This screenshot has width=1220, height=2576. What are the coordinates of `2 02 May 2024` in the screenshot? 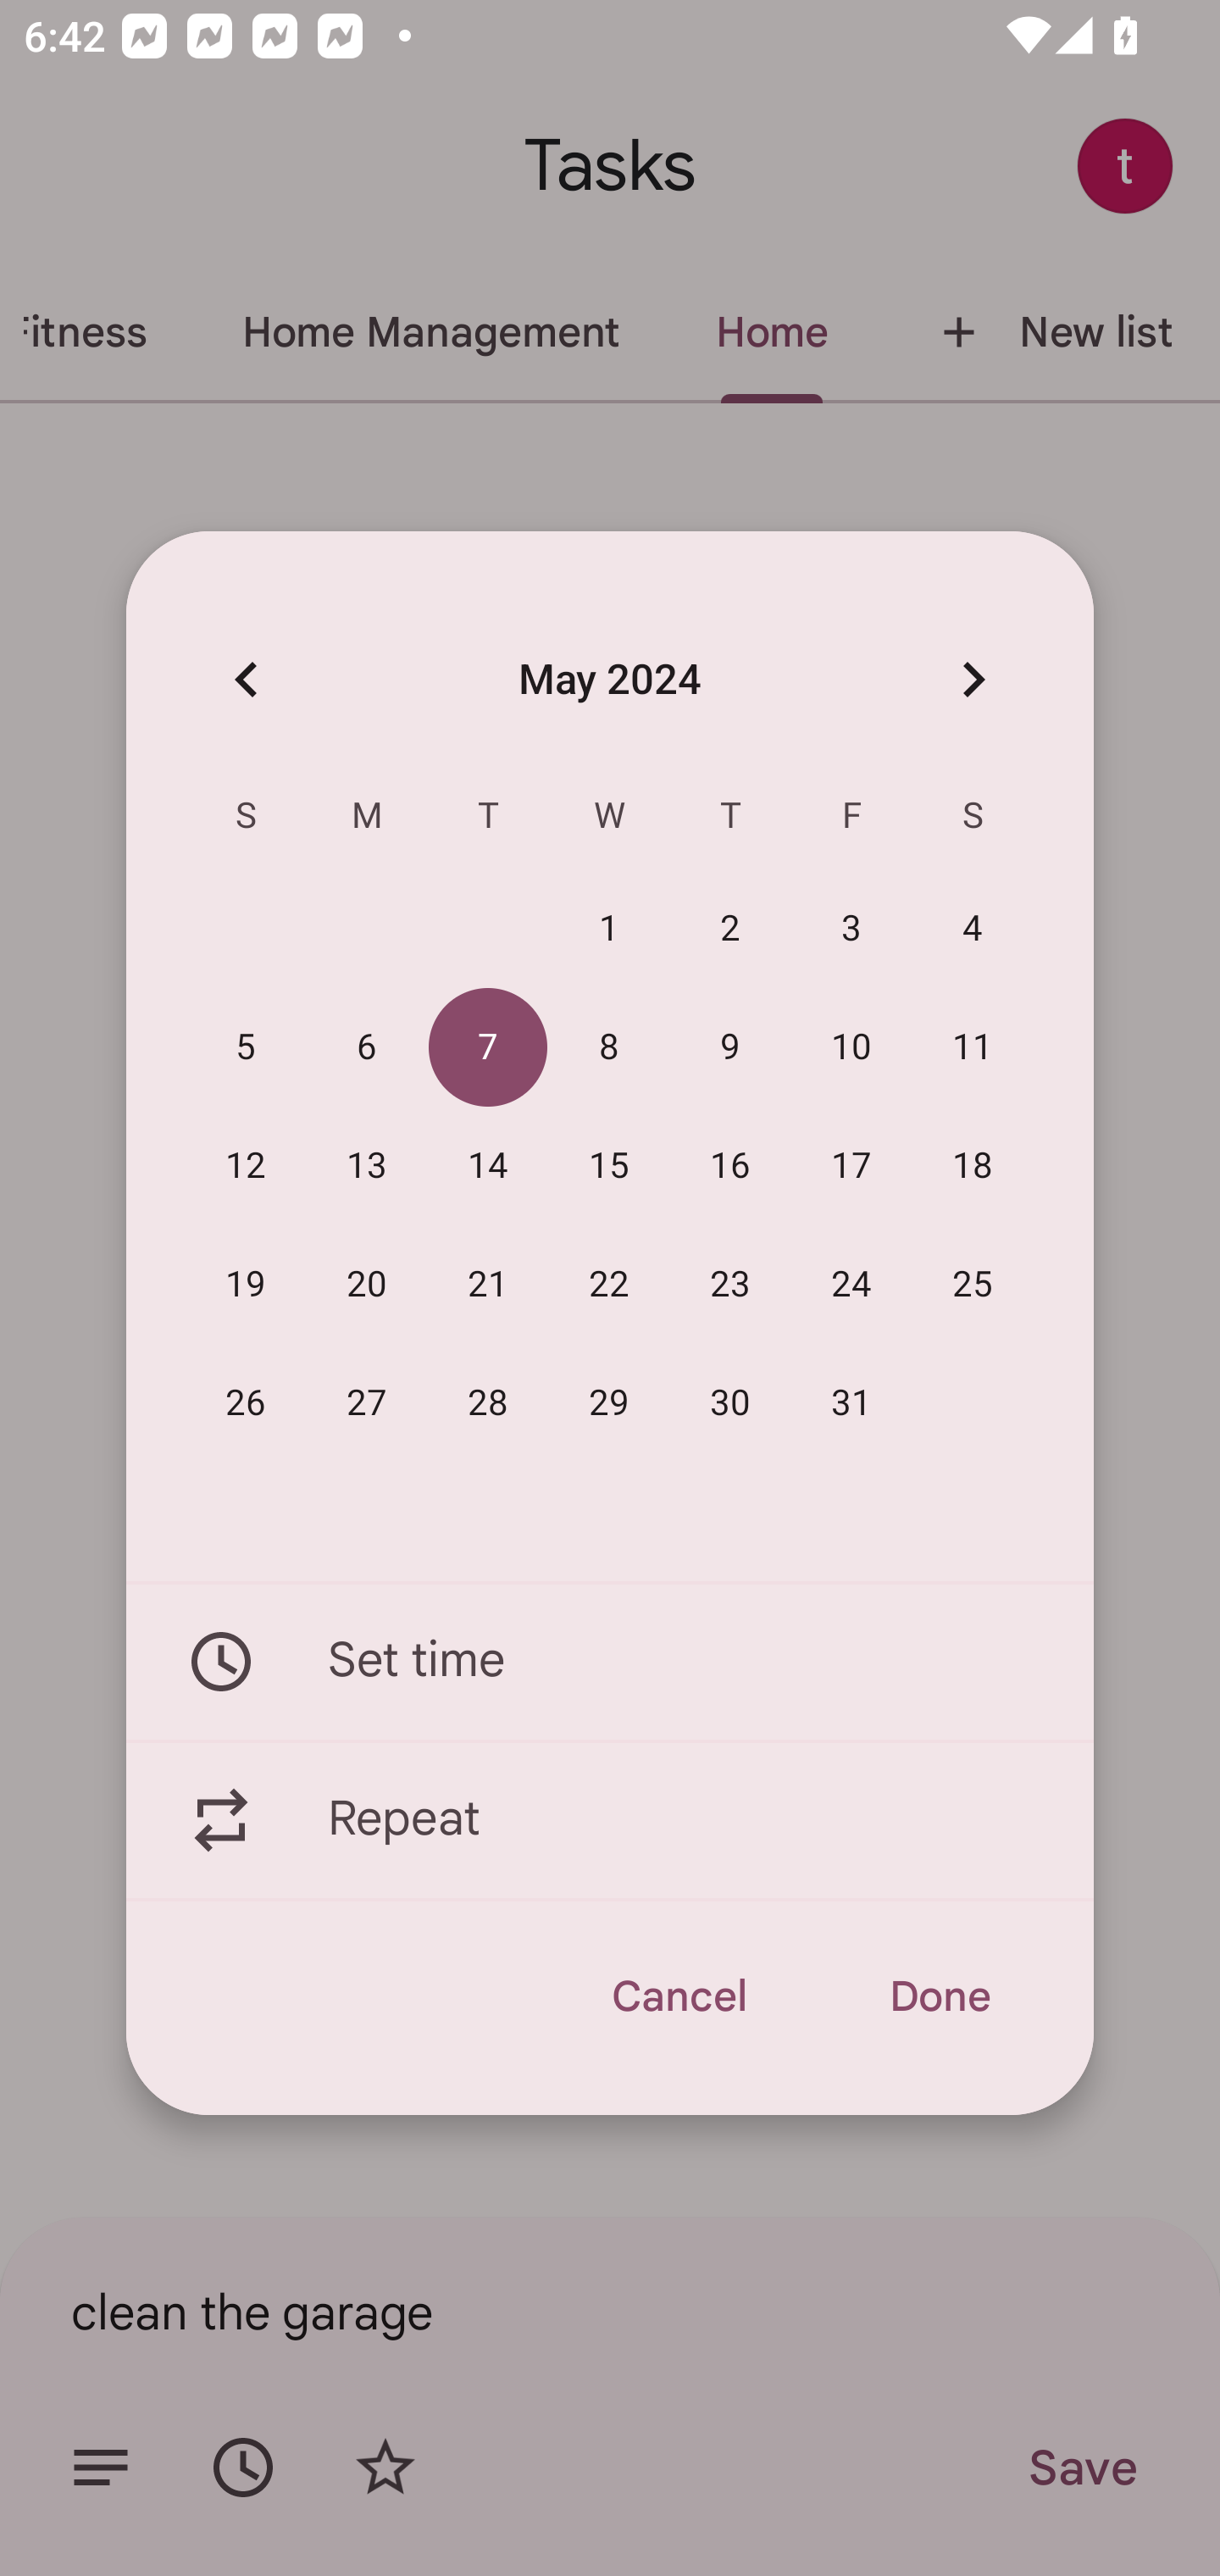 It's located at (730, 930).